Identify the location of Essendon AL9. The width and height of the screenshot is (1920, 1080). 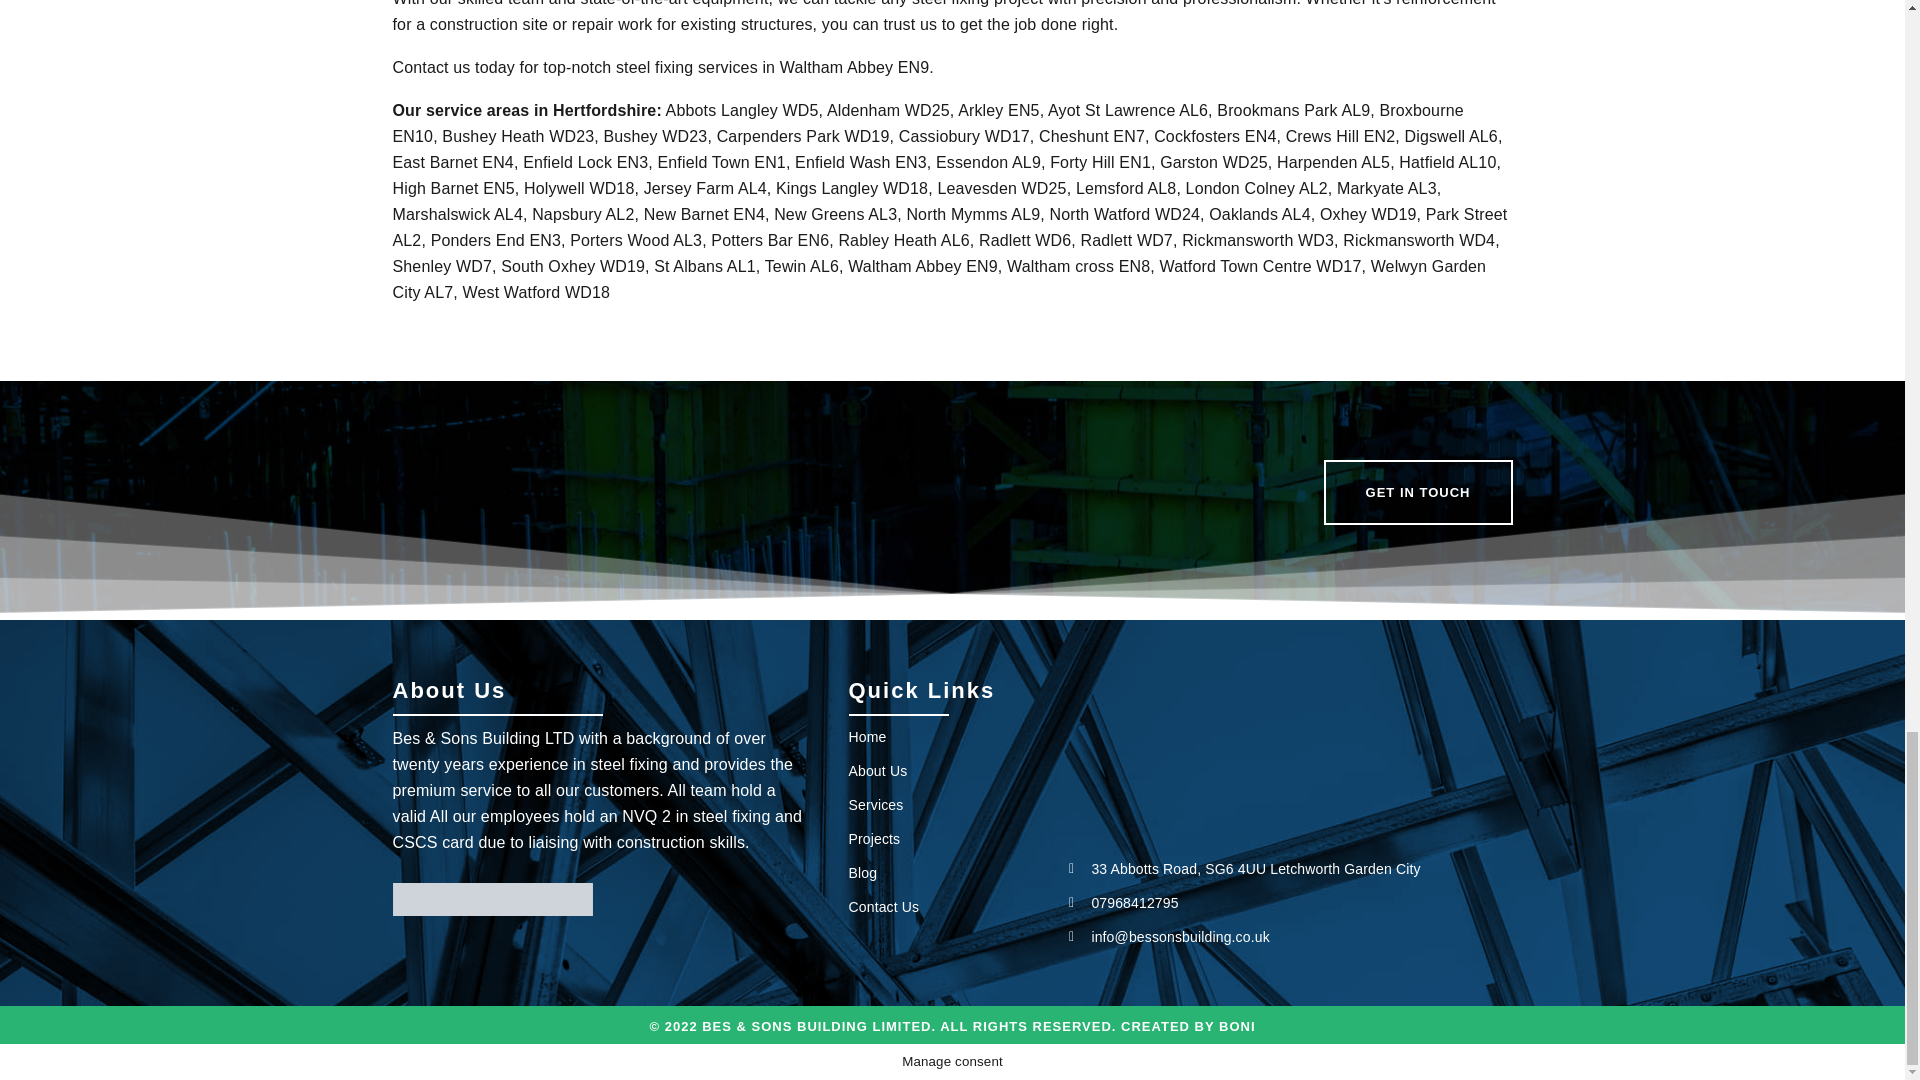
(988, 162).